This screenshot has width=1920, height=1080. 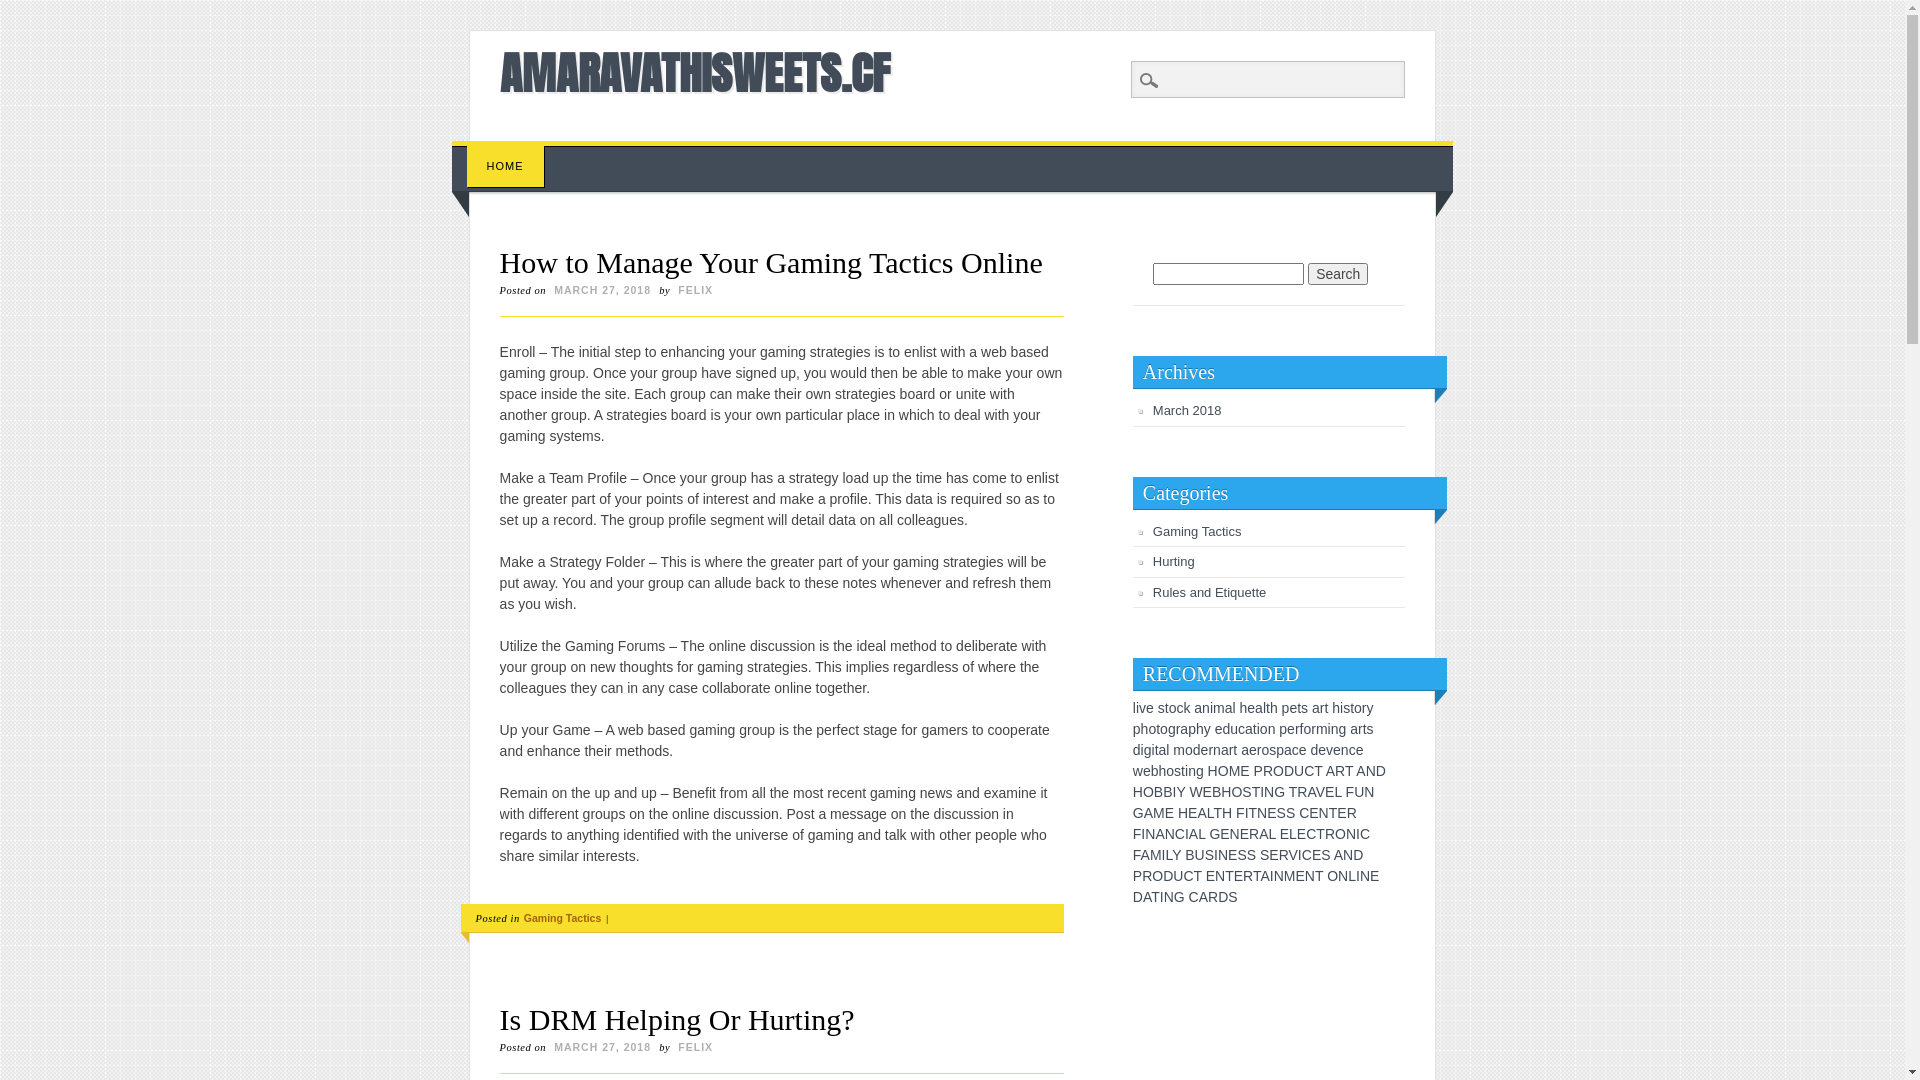 I want to click on T, so click(x=1349, y=771).